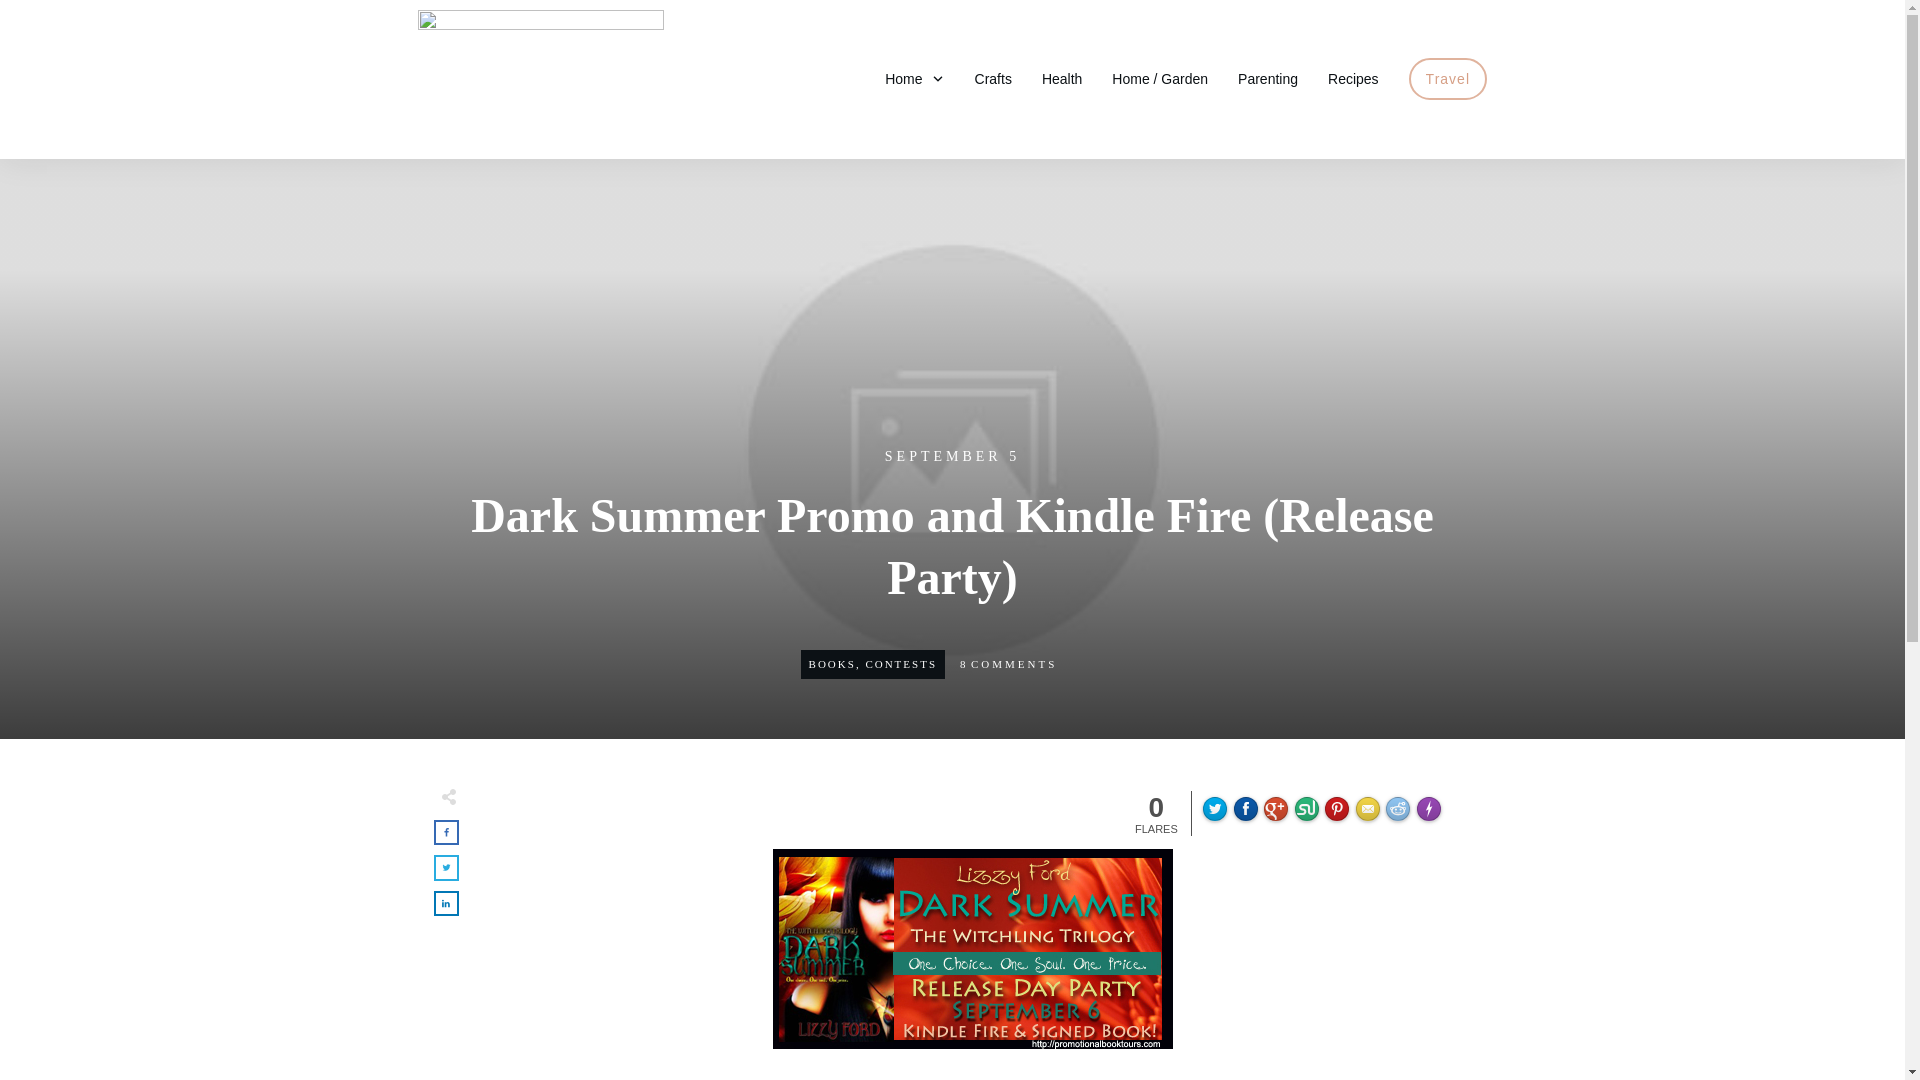  I want to click on Recipes, so click(1353, 78).